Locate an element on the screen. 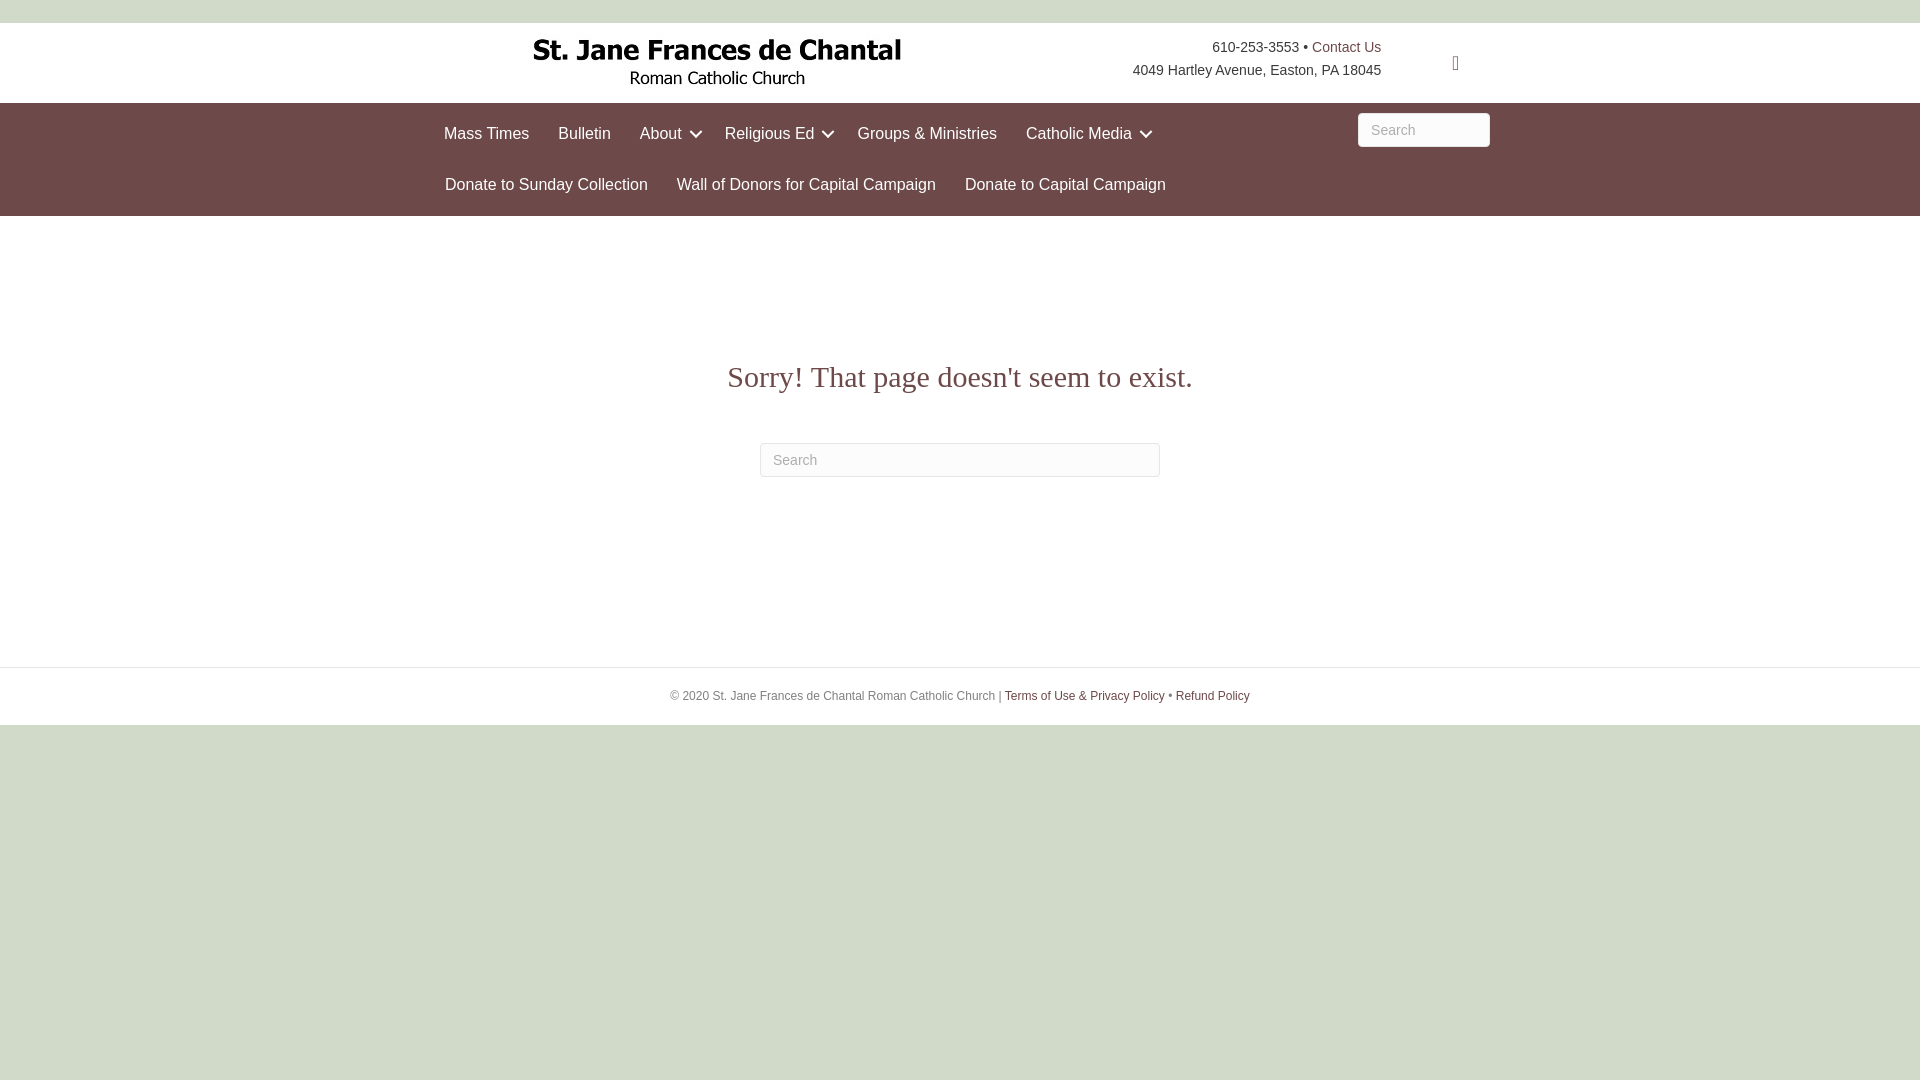 The height and width of the screenshot is (1080, 1920). Email is located at coordinates (1456, 63).